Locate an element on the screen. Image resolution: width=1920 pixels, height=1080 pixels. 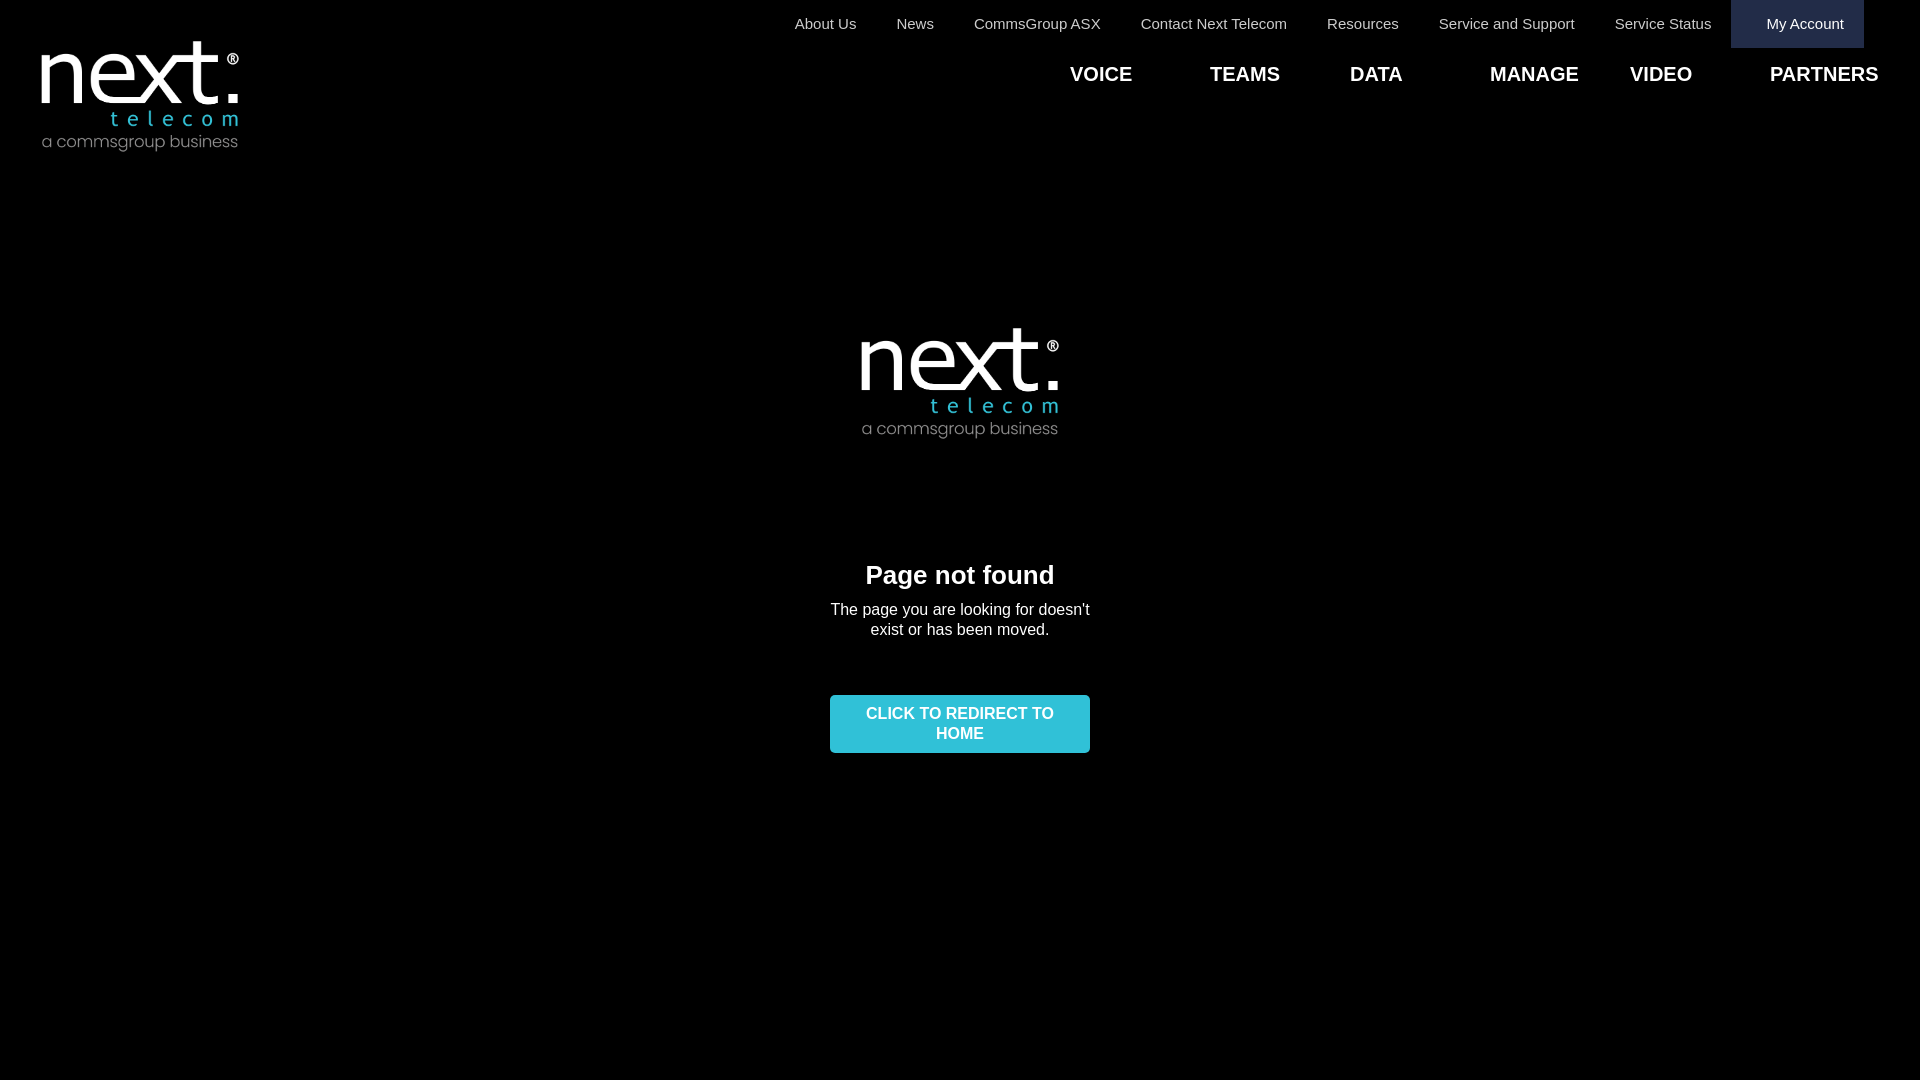
Service and Support is located at coordinates (1507, 24).